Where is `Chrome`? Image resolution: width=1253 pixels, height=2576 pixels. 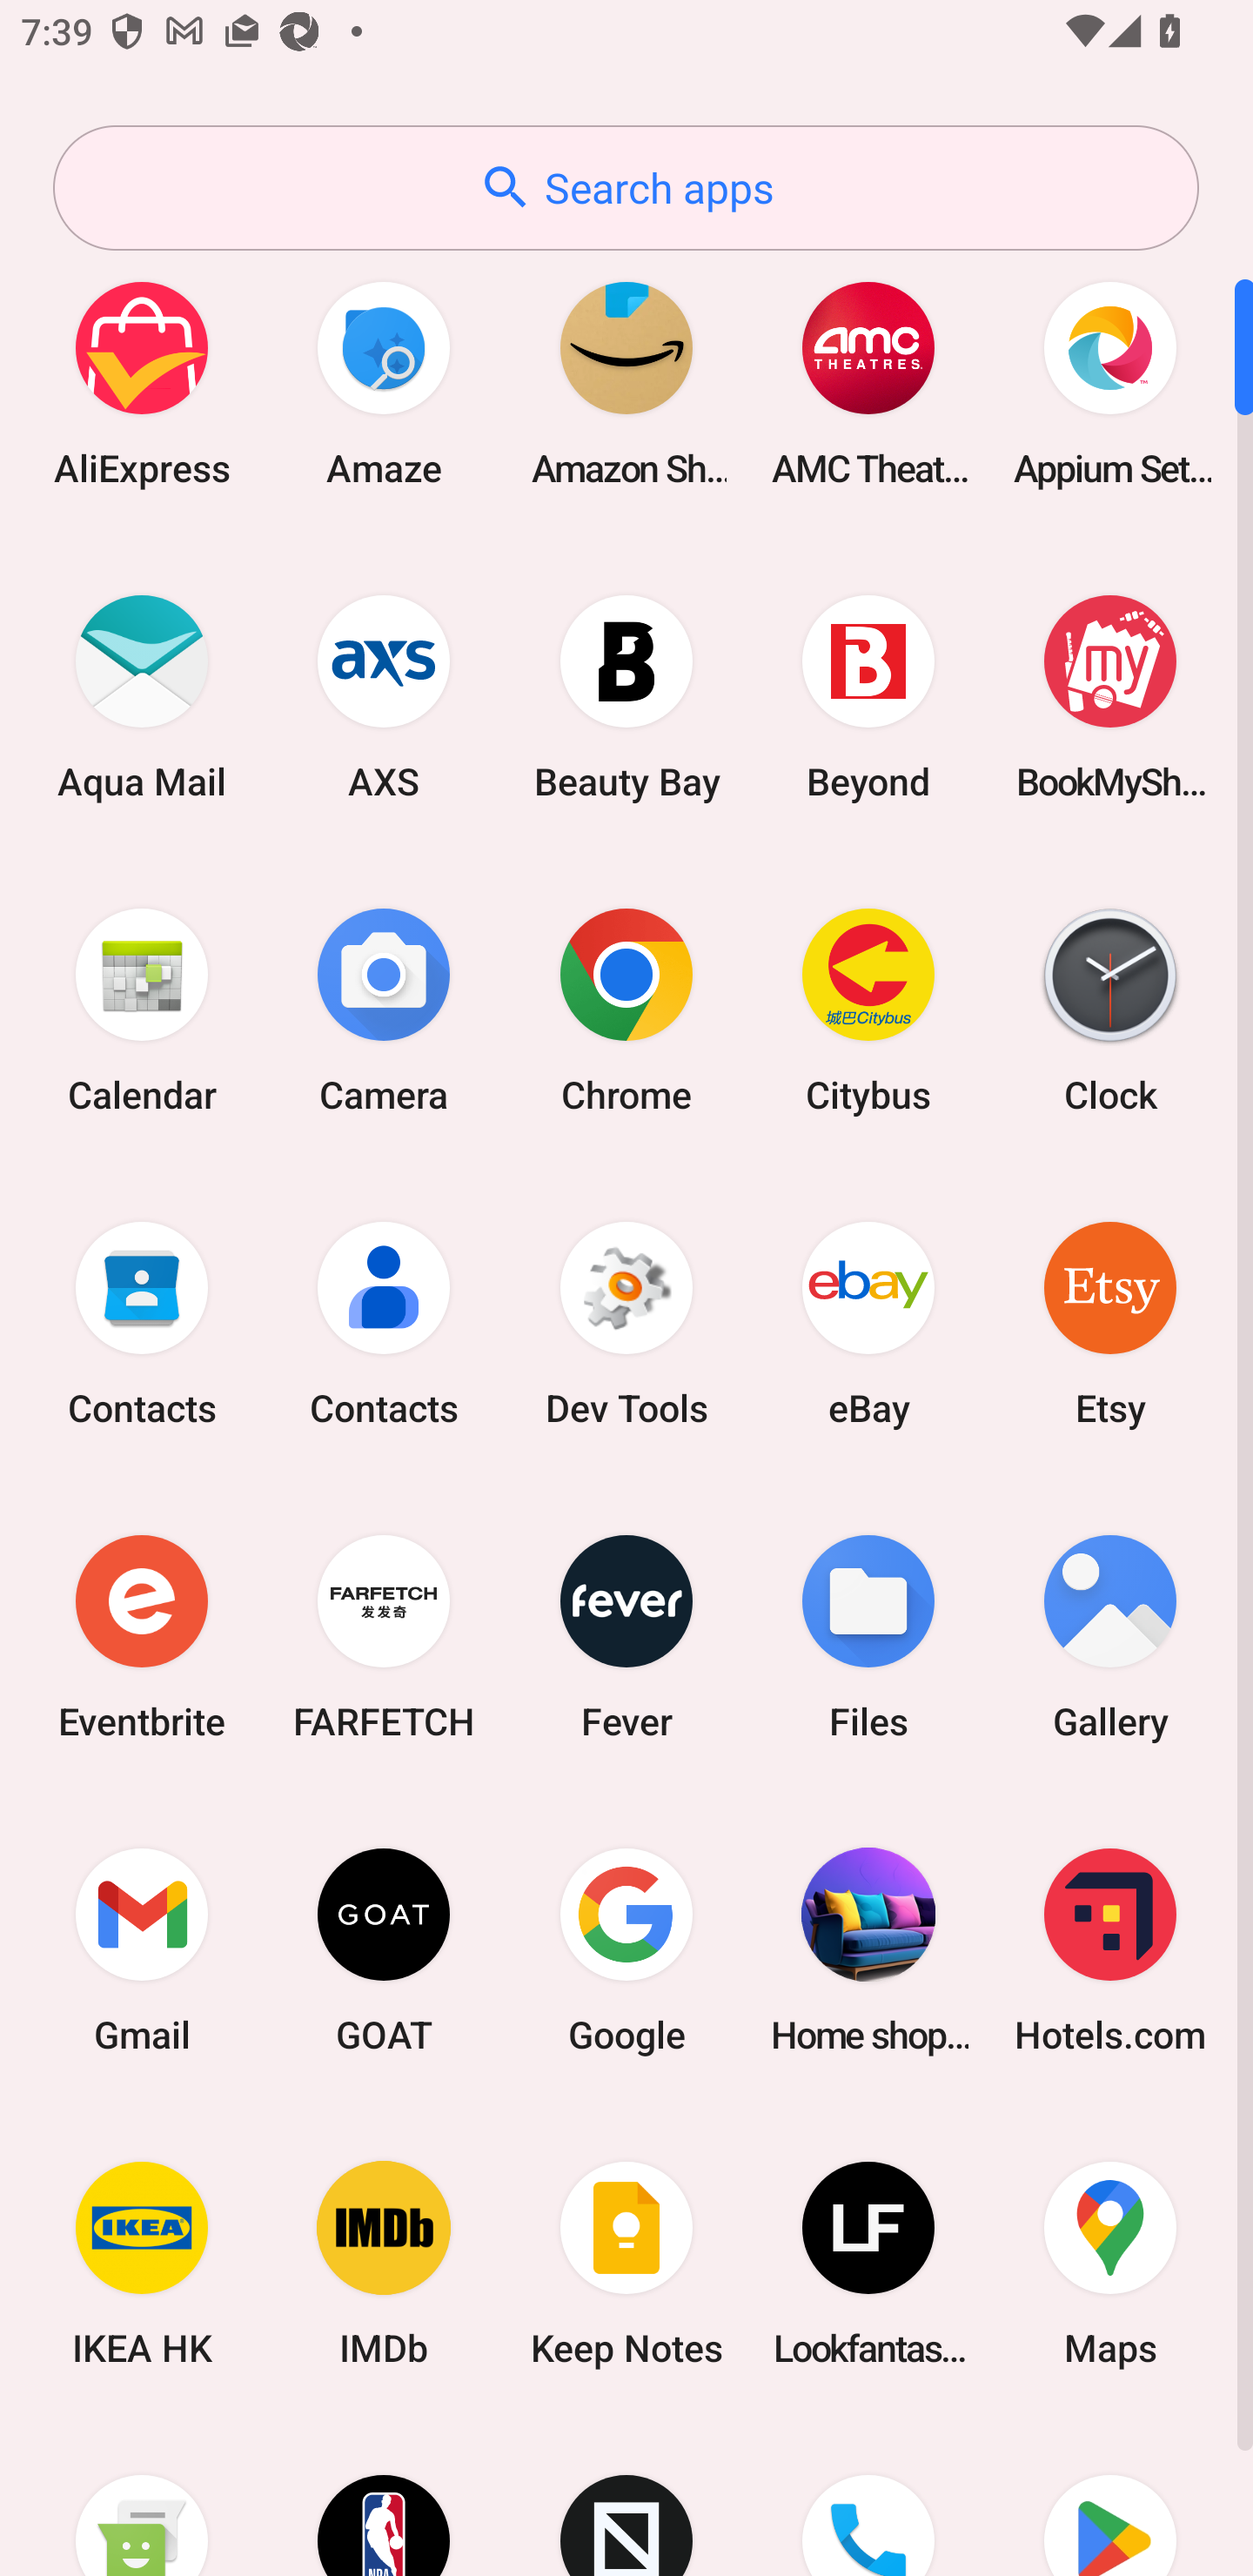
Chrome is located at coordinates (626, 1010).